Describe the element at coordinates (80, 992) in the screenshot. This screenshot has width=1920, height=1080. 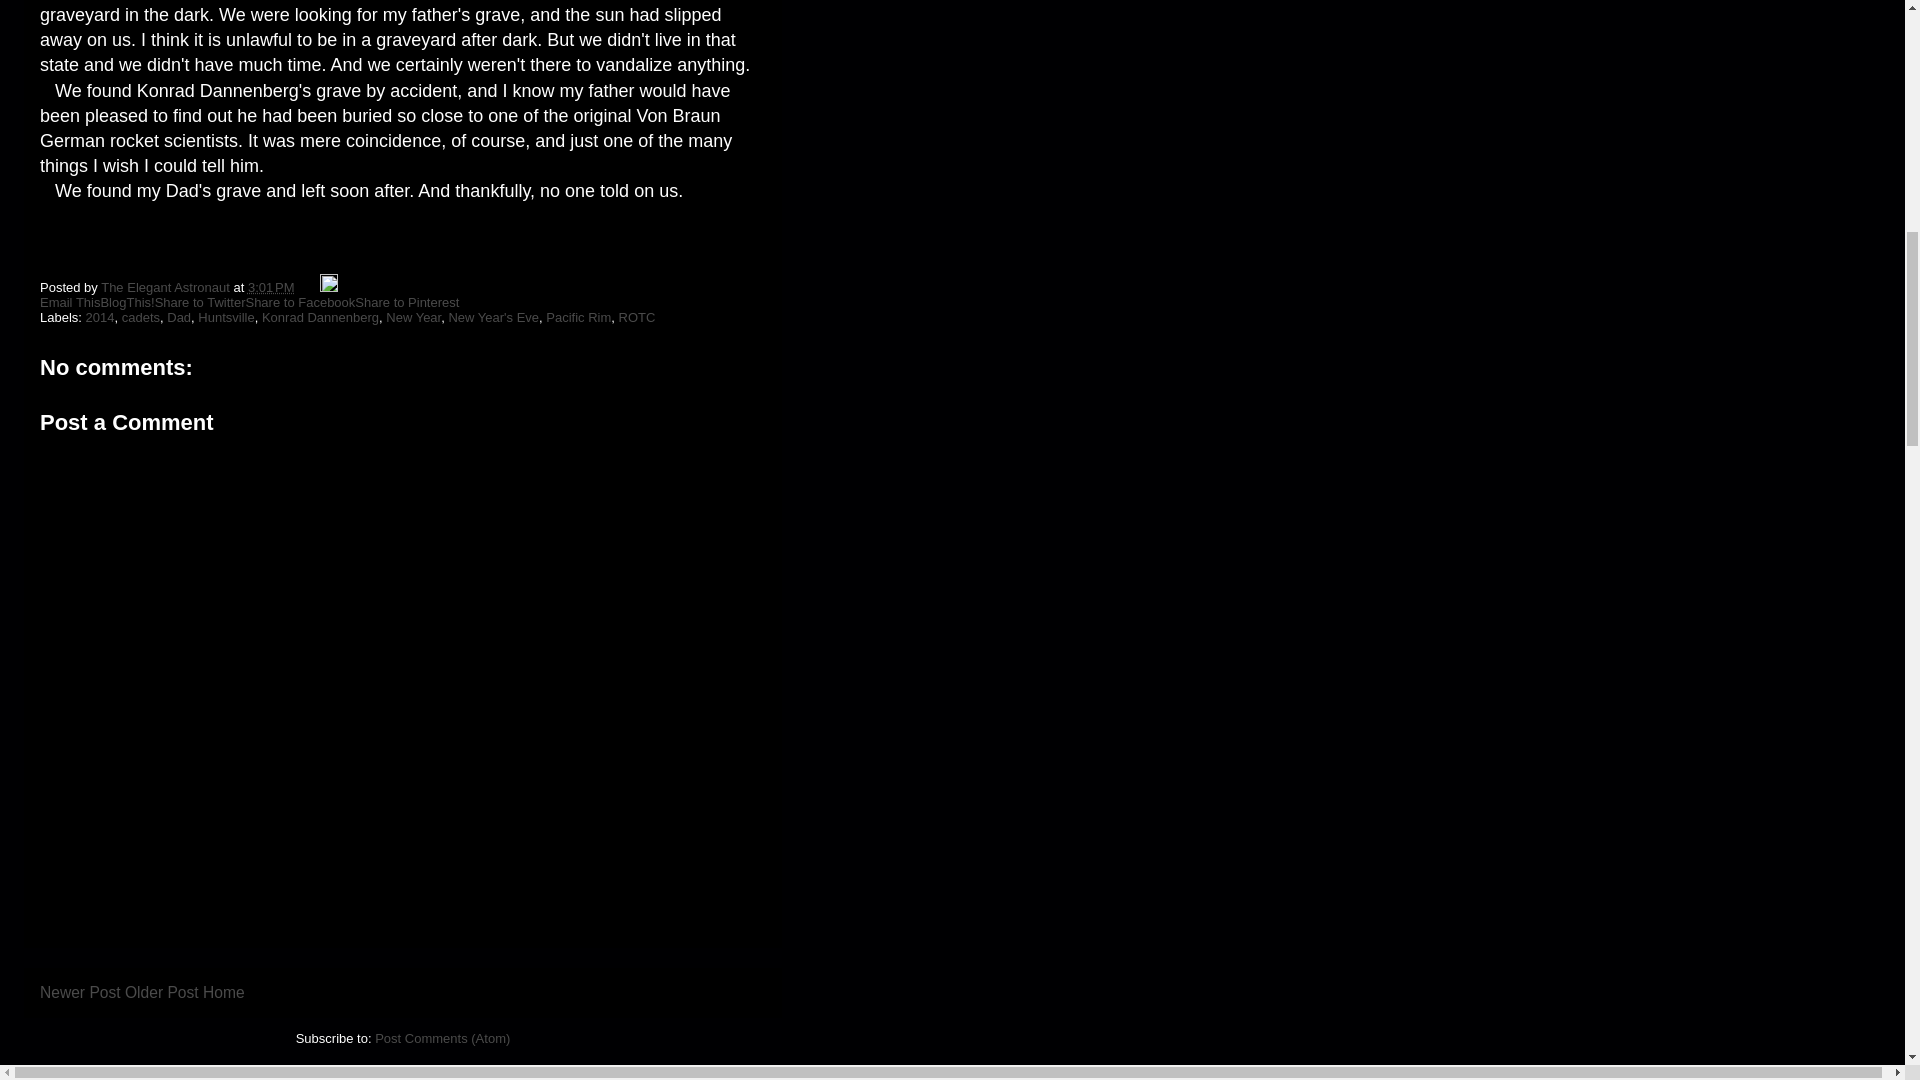
I see `Newer Post` at that location.